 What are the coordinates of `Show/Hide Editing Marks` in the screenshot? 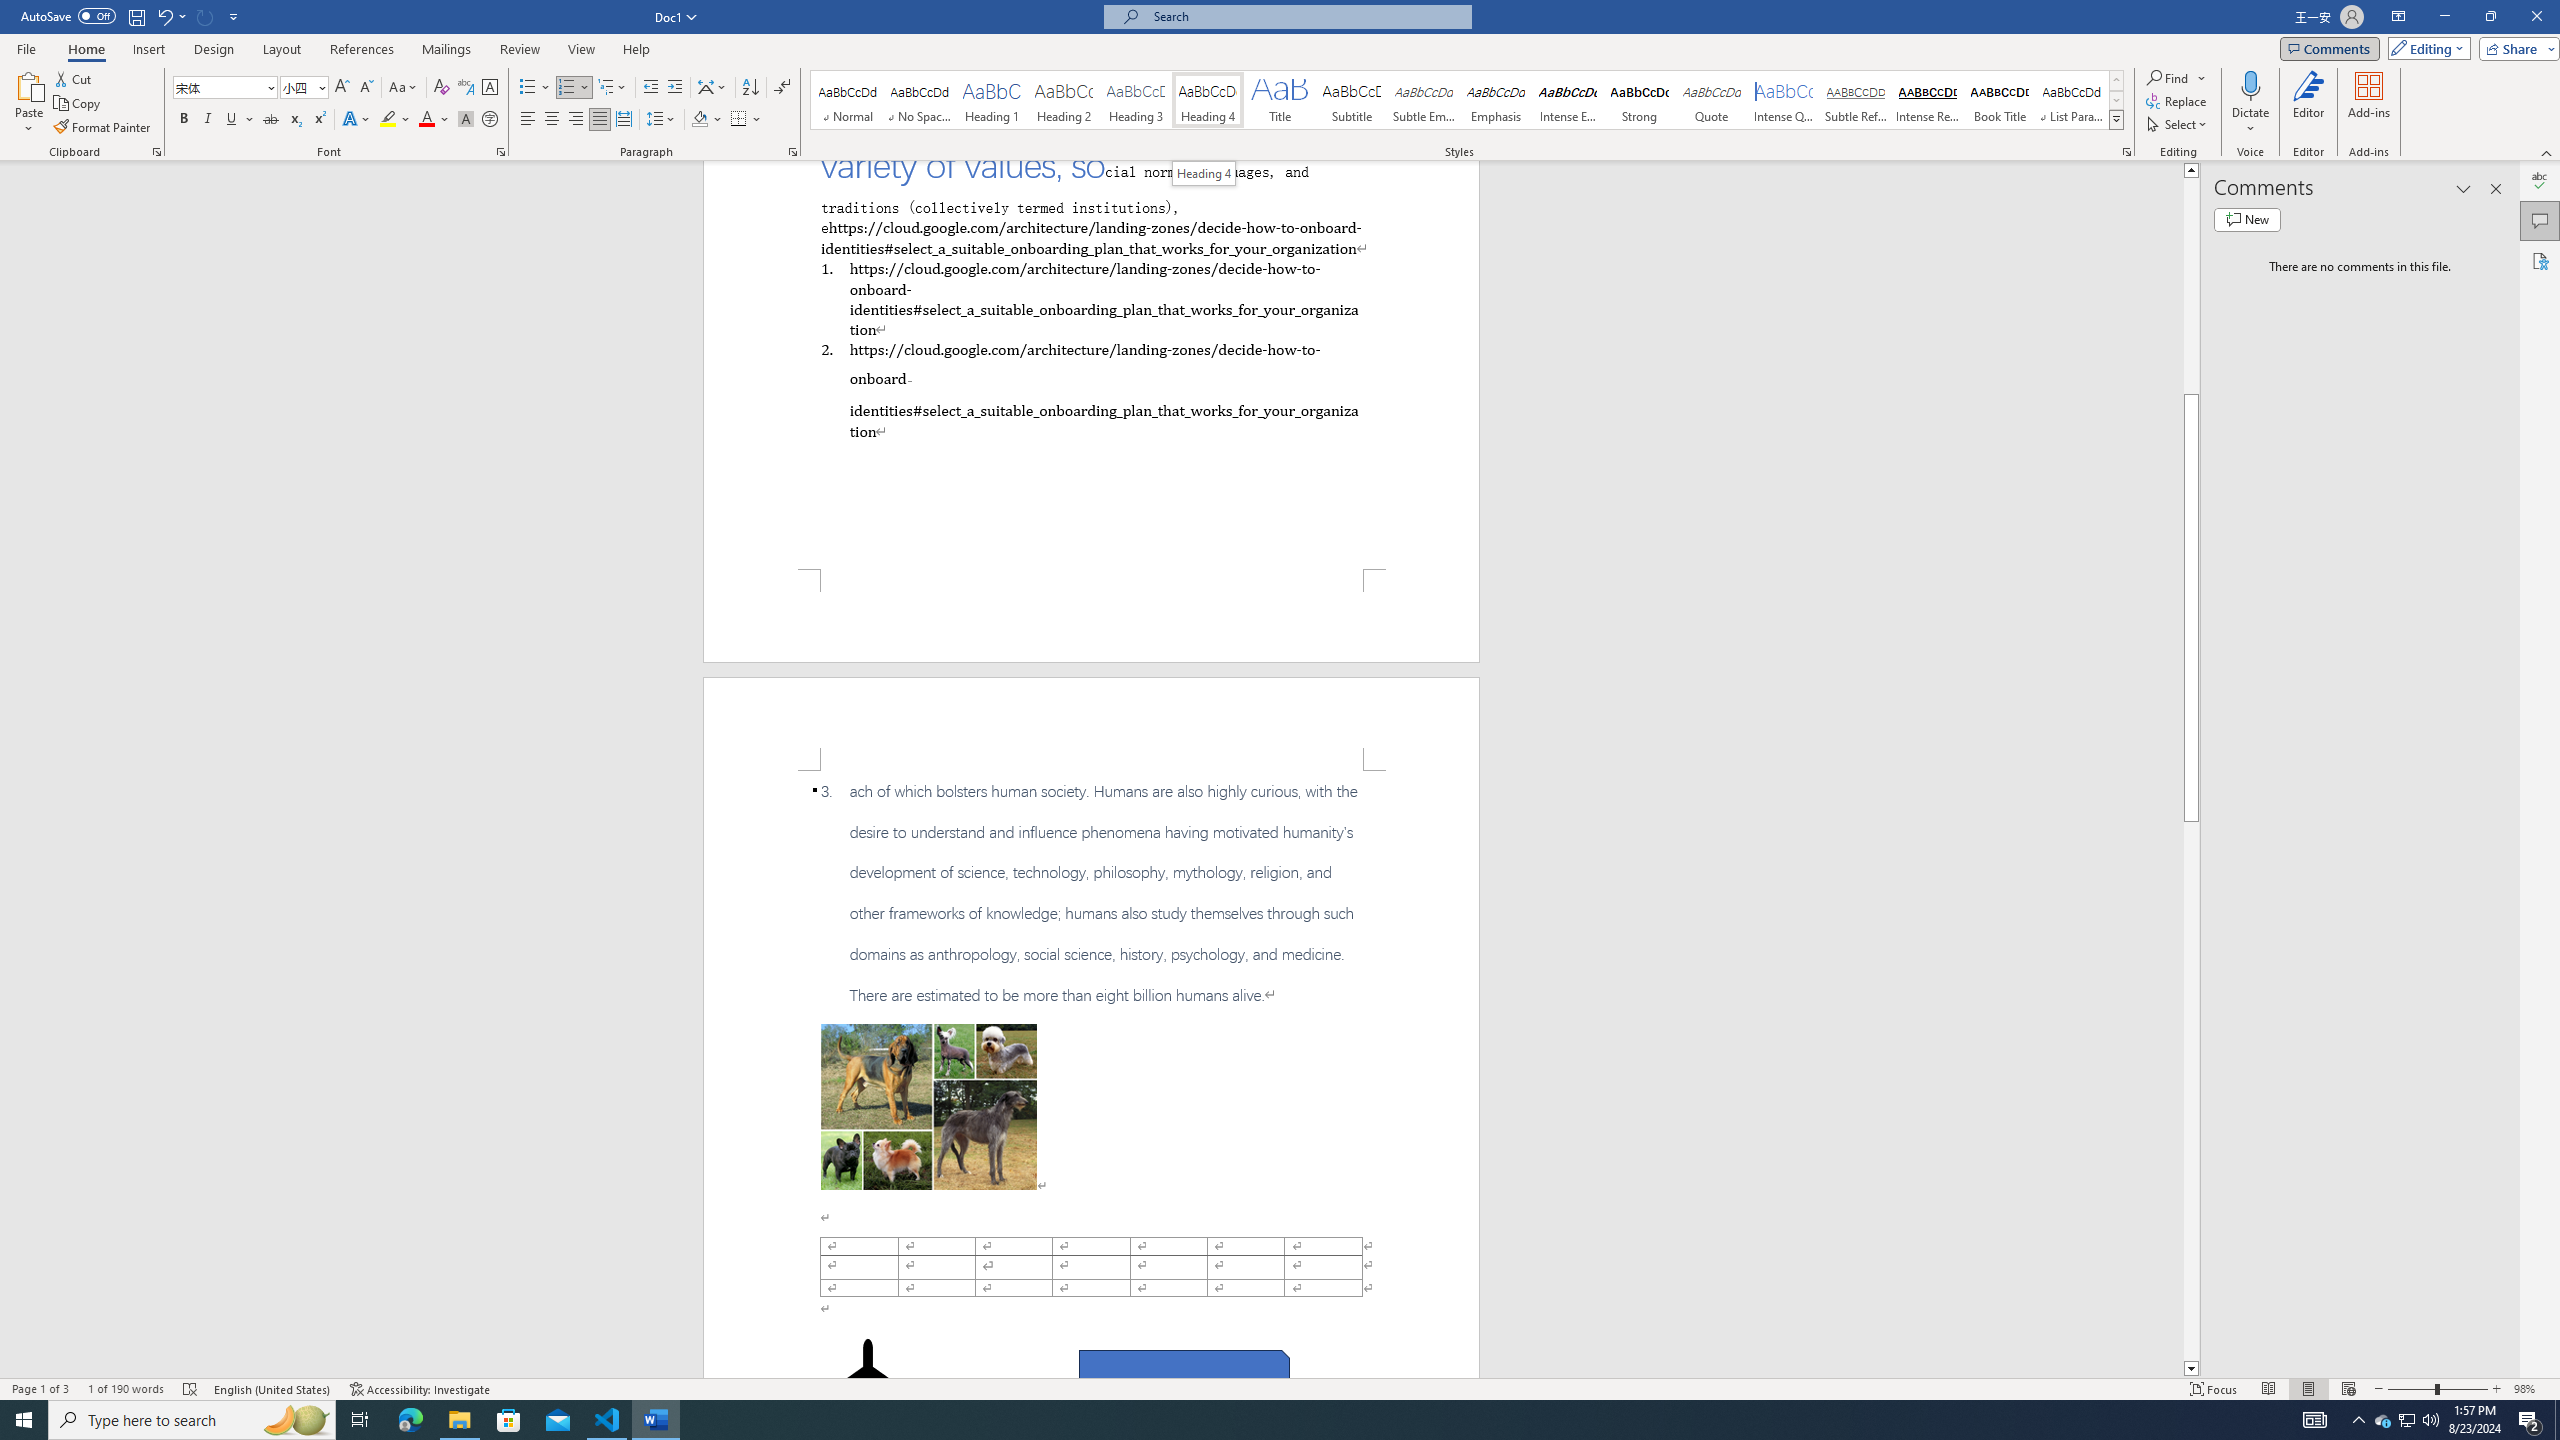 It's located at (782, 88).